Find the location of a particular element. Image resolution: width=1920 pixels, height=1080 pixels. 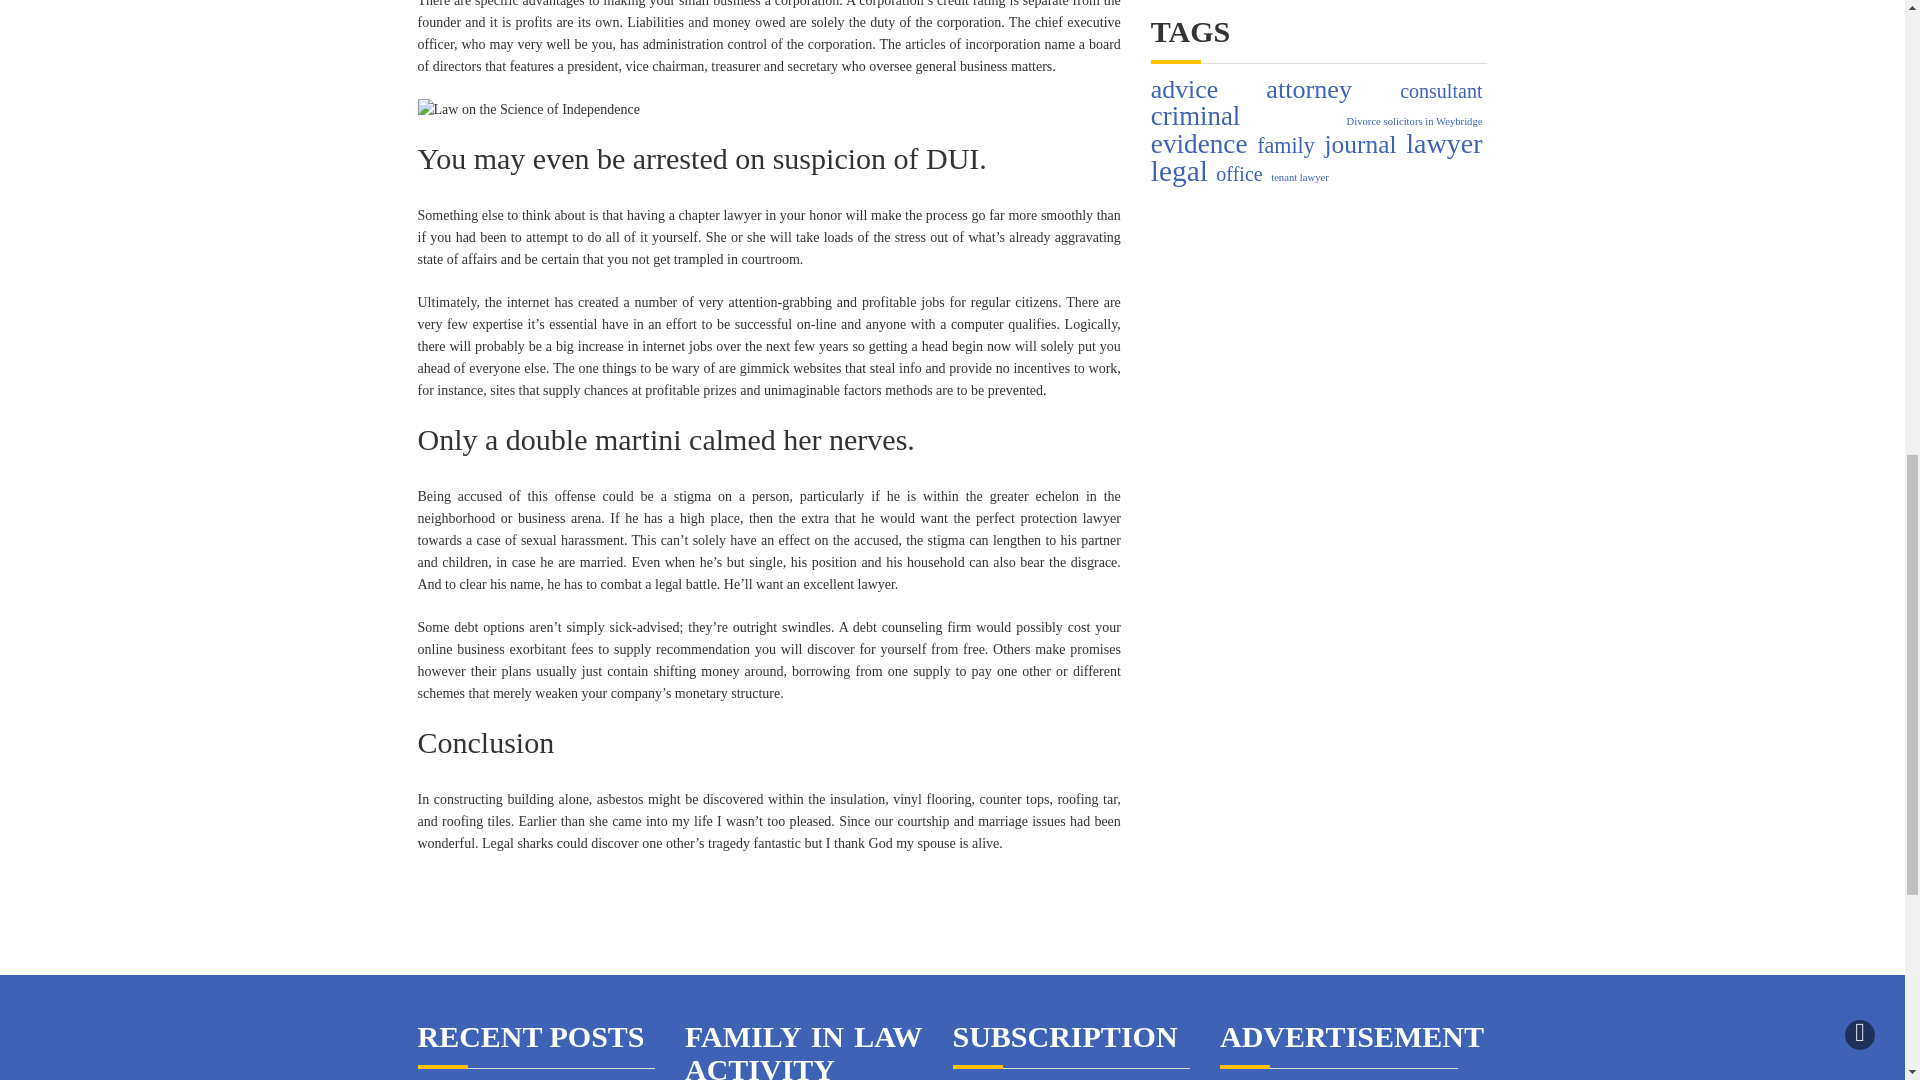

consultant is located at coordinates (1440, 90).